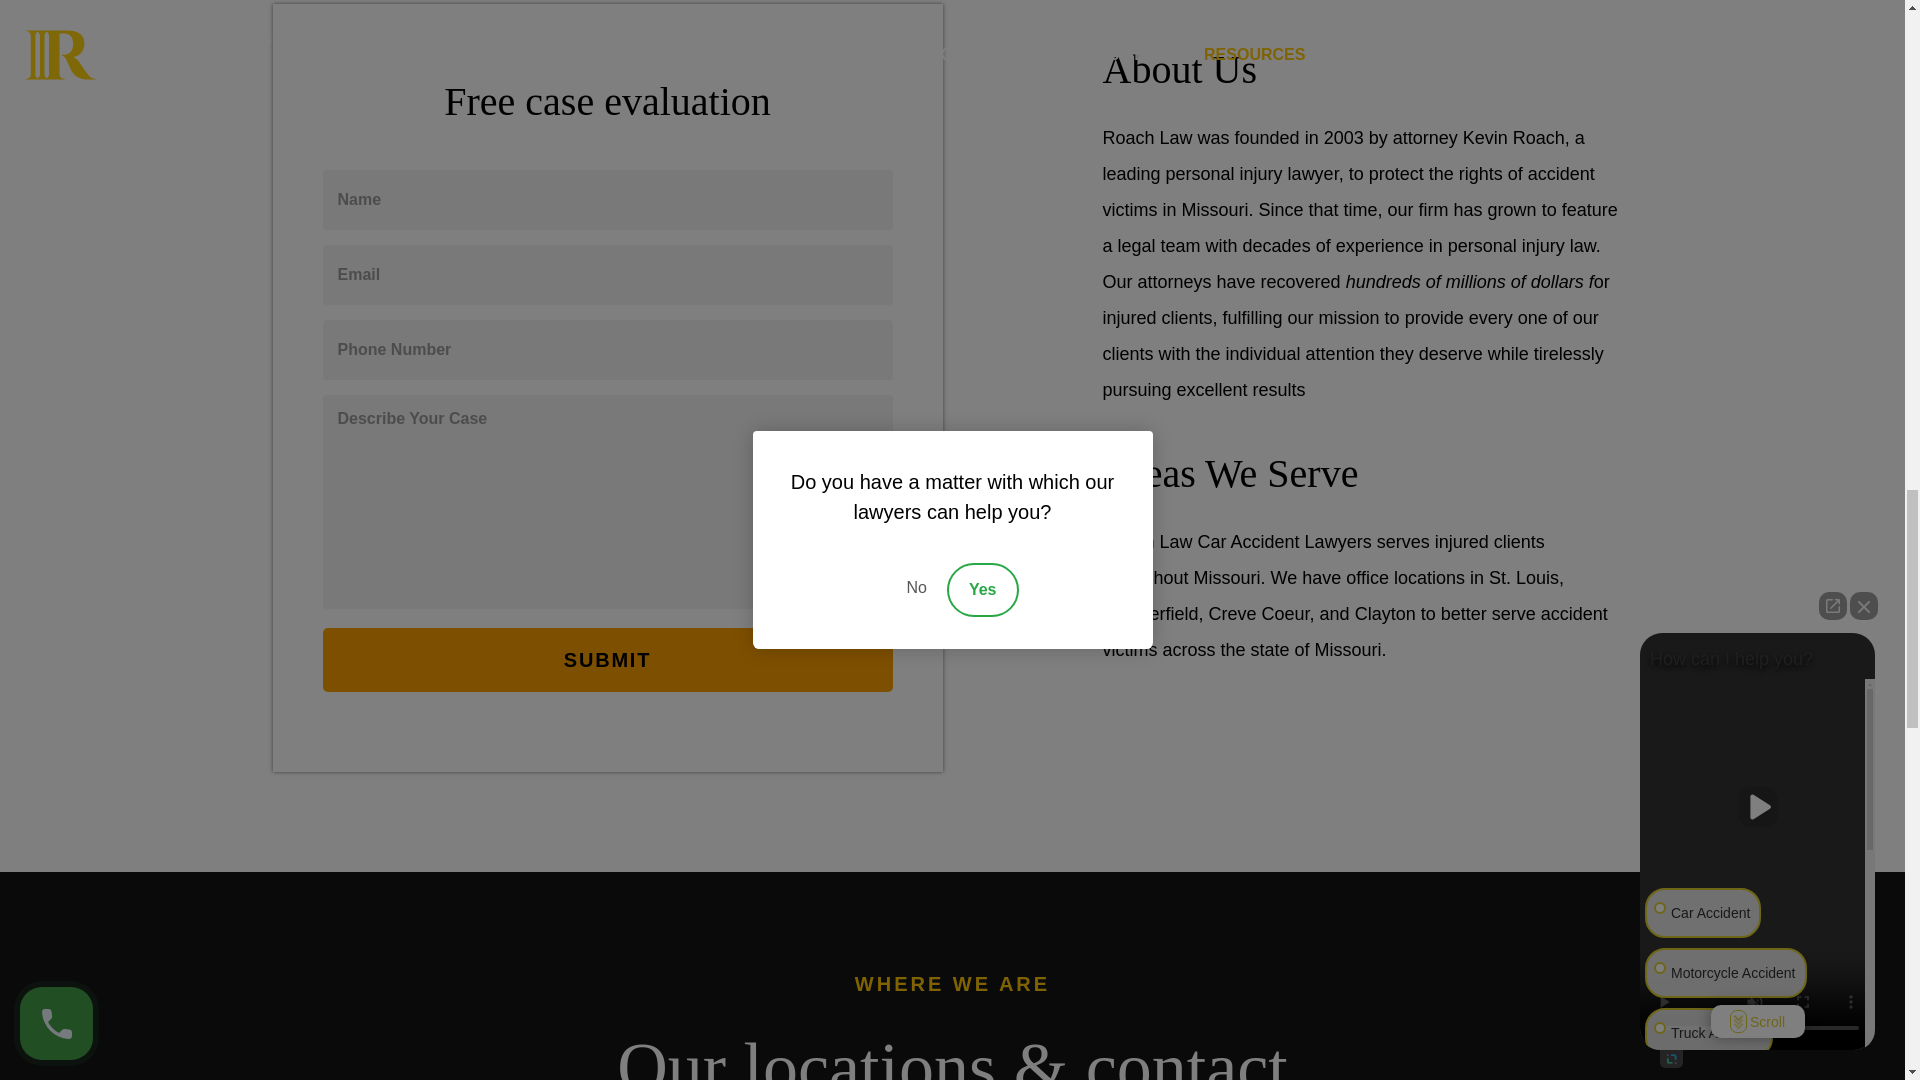 The width and height of the screenshot is (1920, 1080). Describe the element at coordinates (607, 660) in the screenshot. I see `Submit` at that location.